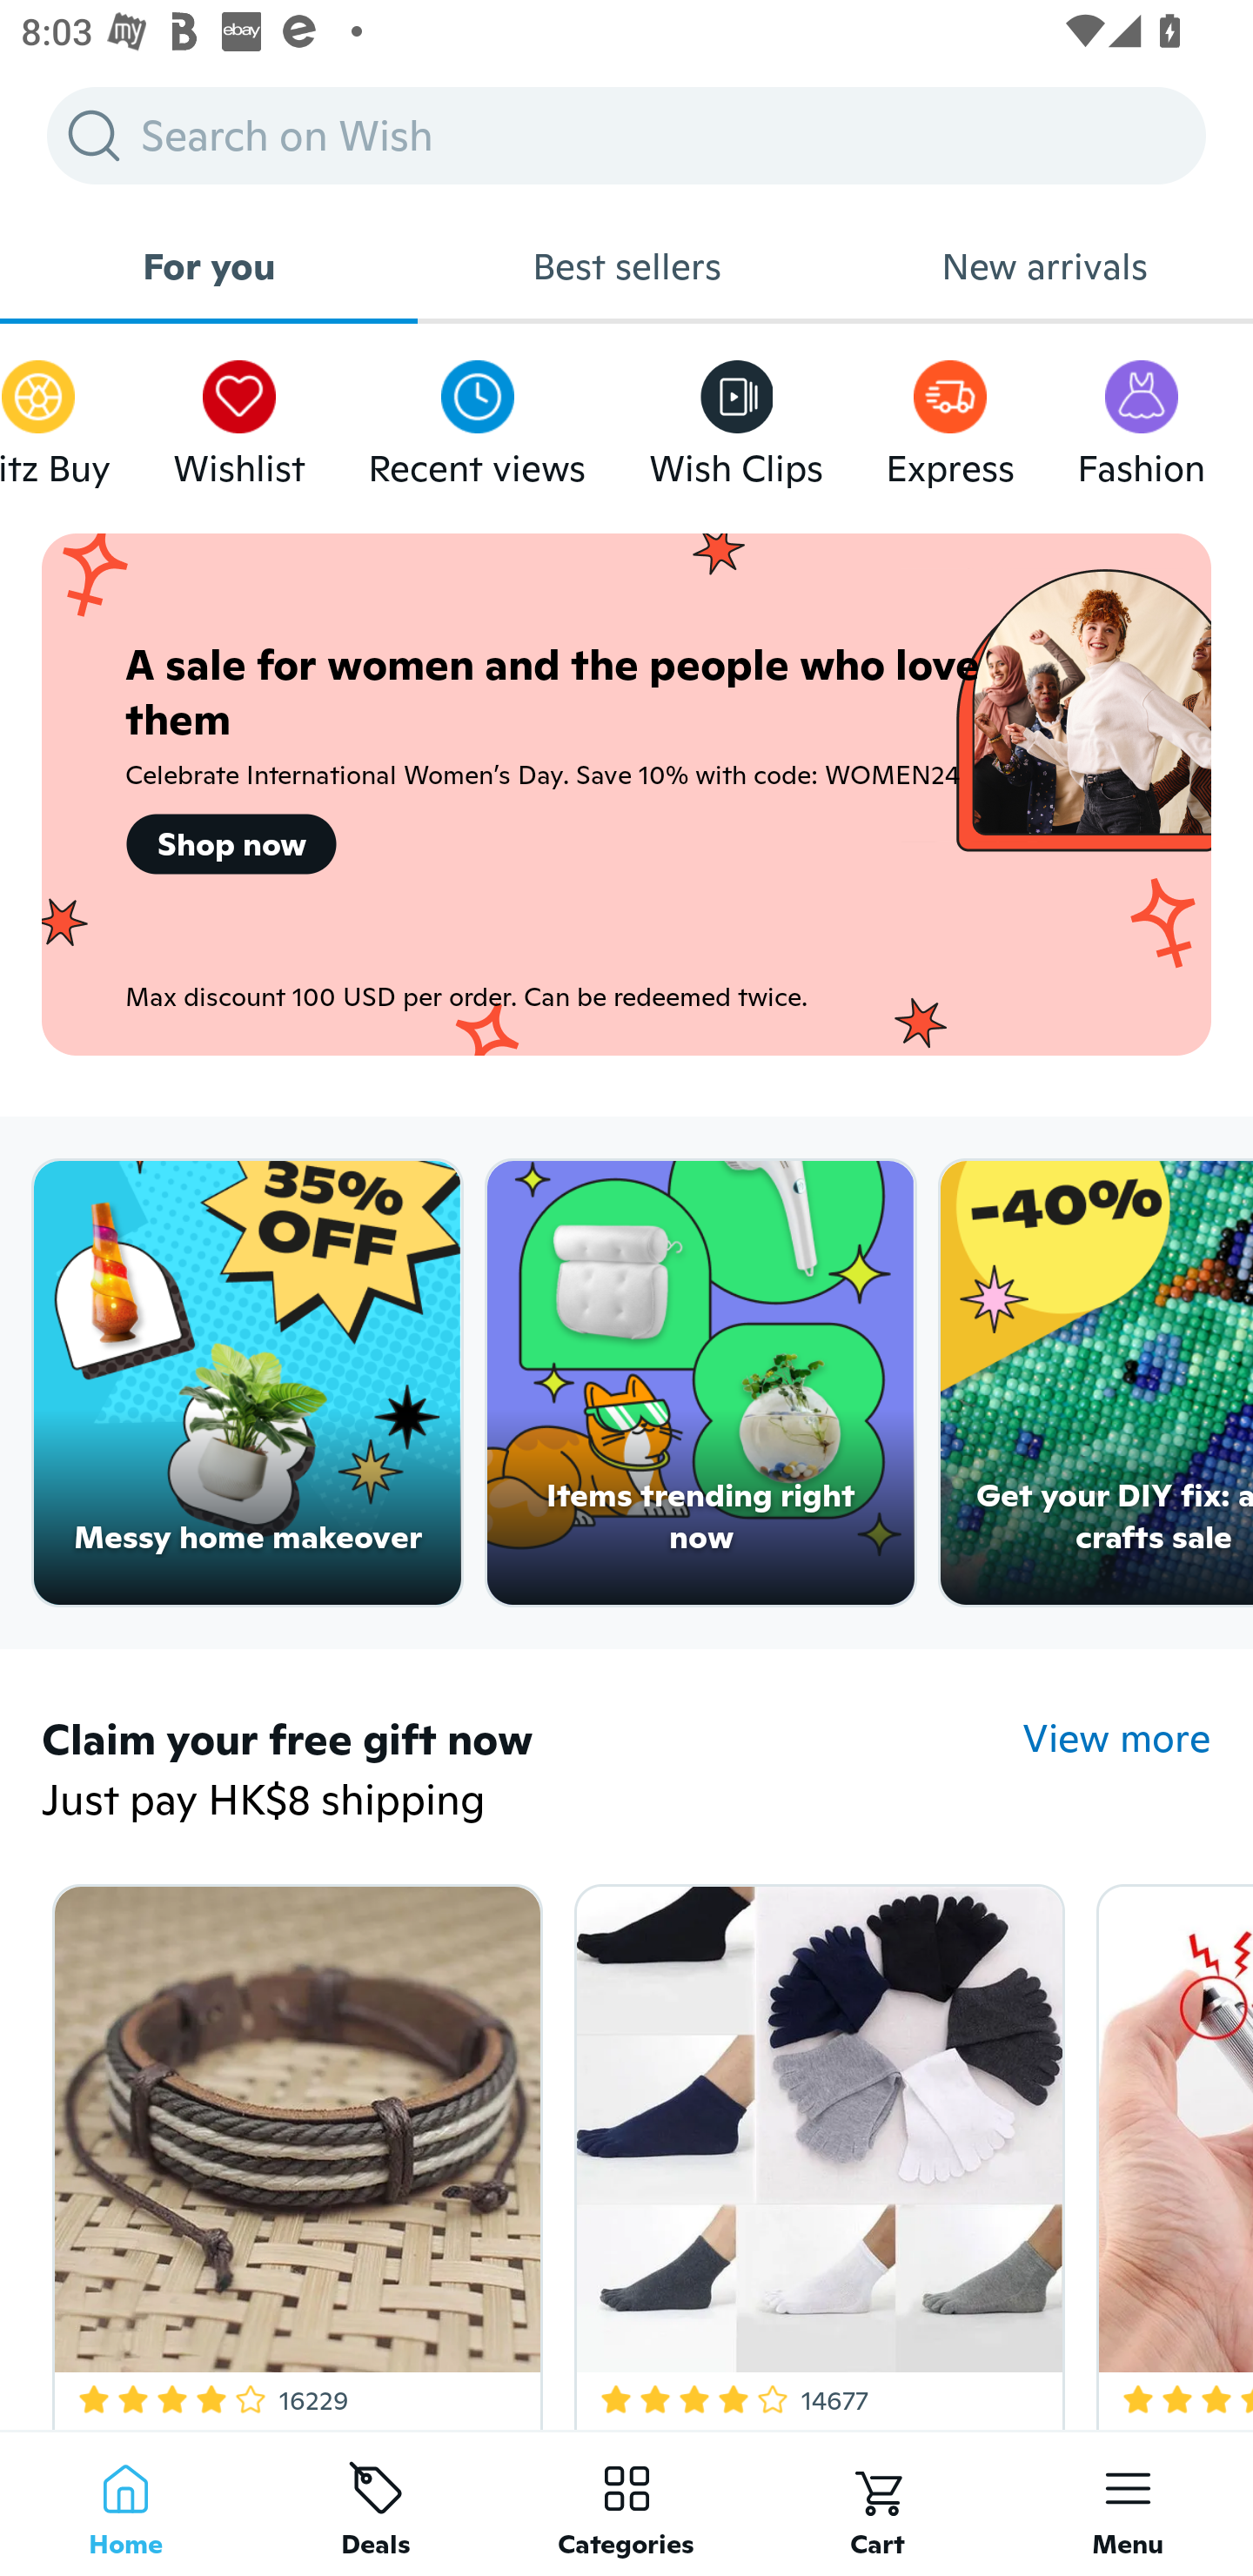 This screenshot has height=2576, width=1253. I want to click on Cart, so click(877, 2503).